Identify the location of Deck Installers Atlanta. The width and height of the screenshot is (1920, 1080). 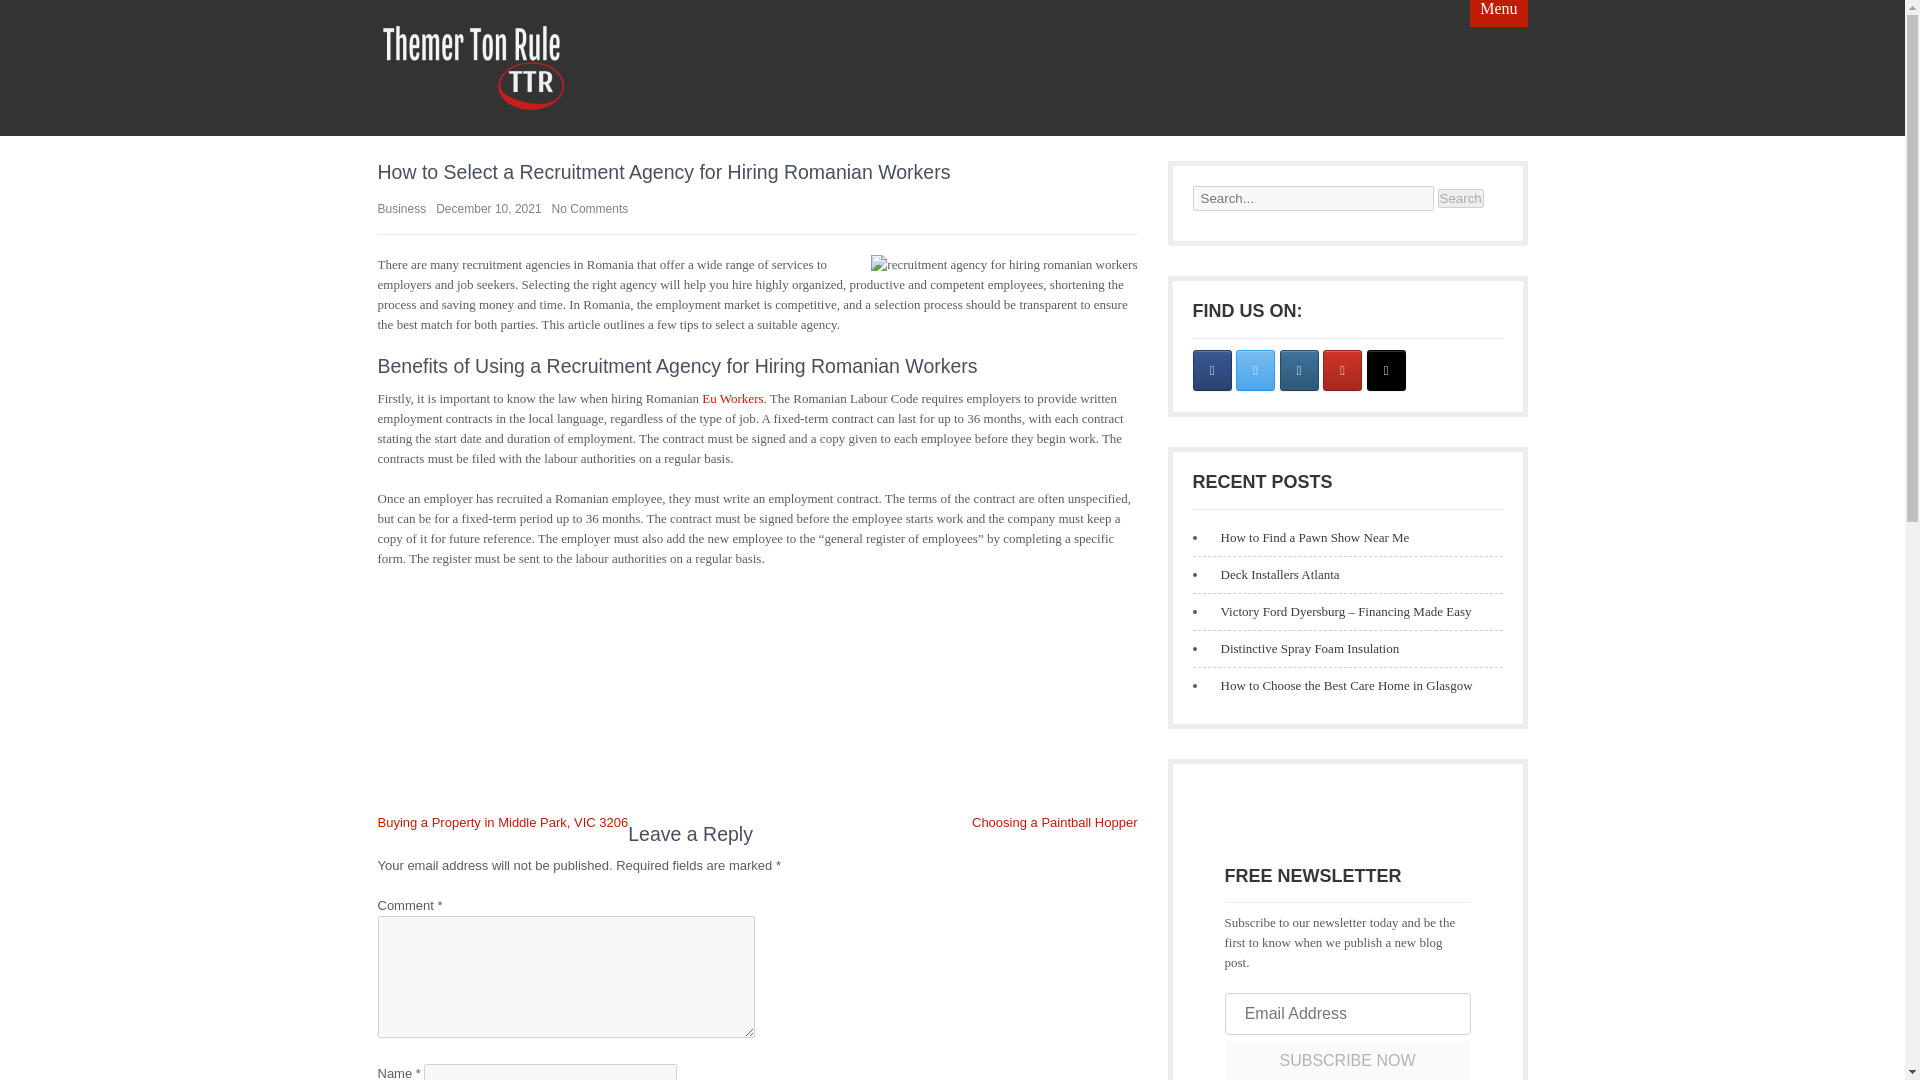
(1274, 574).